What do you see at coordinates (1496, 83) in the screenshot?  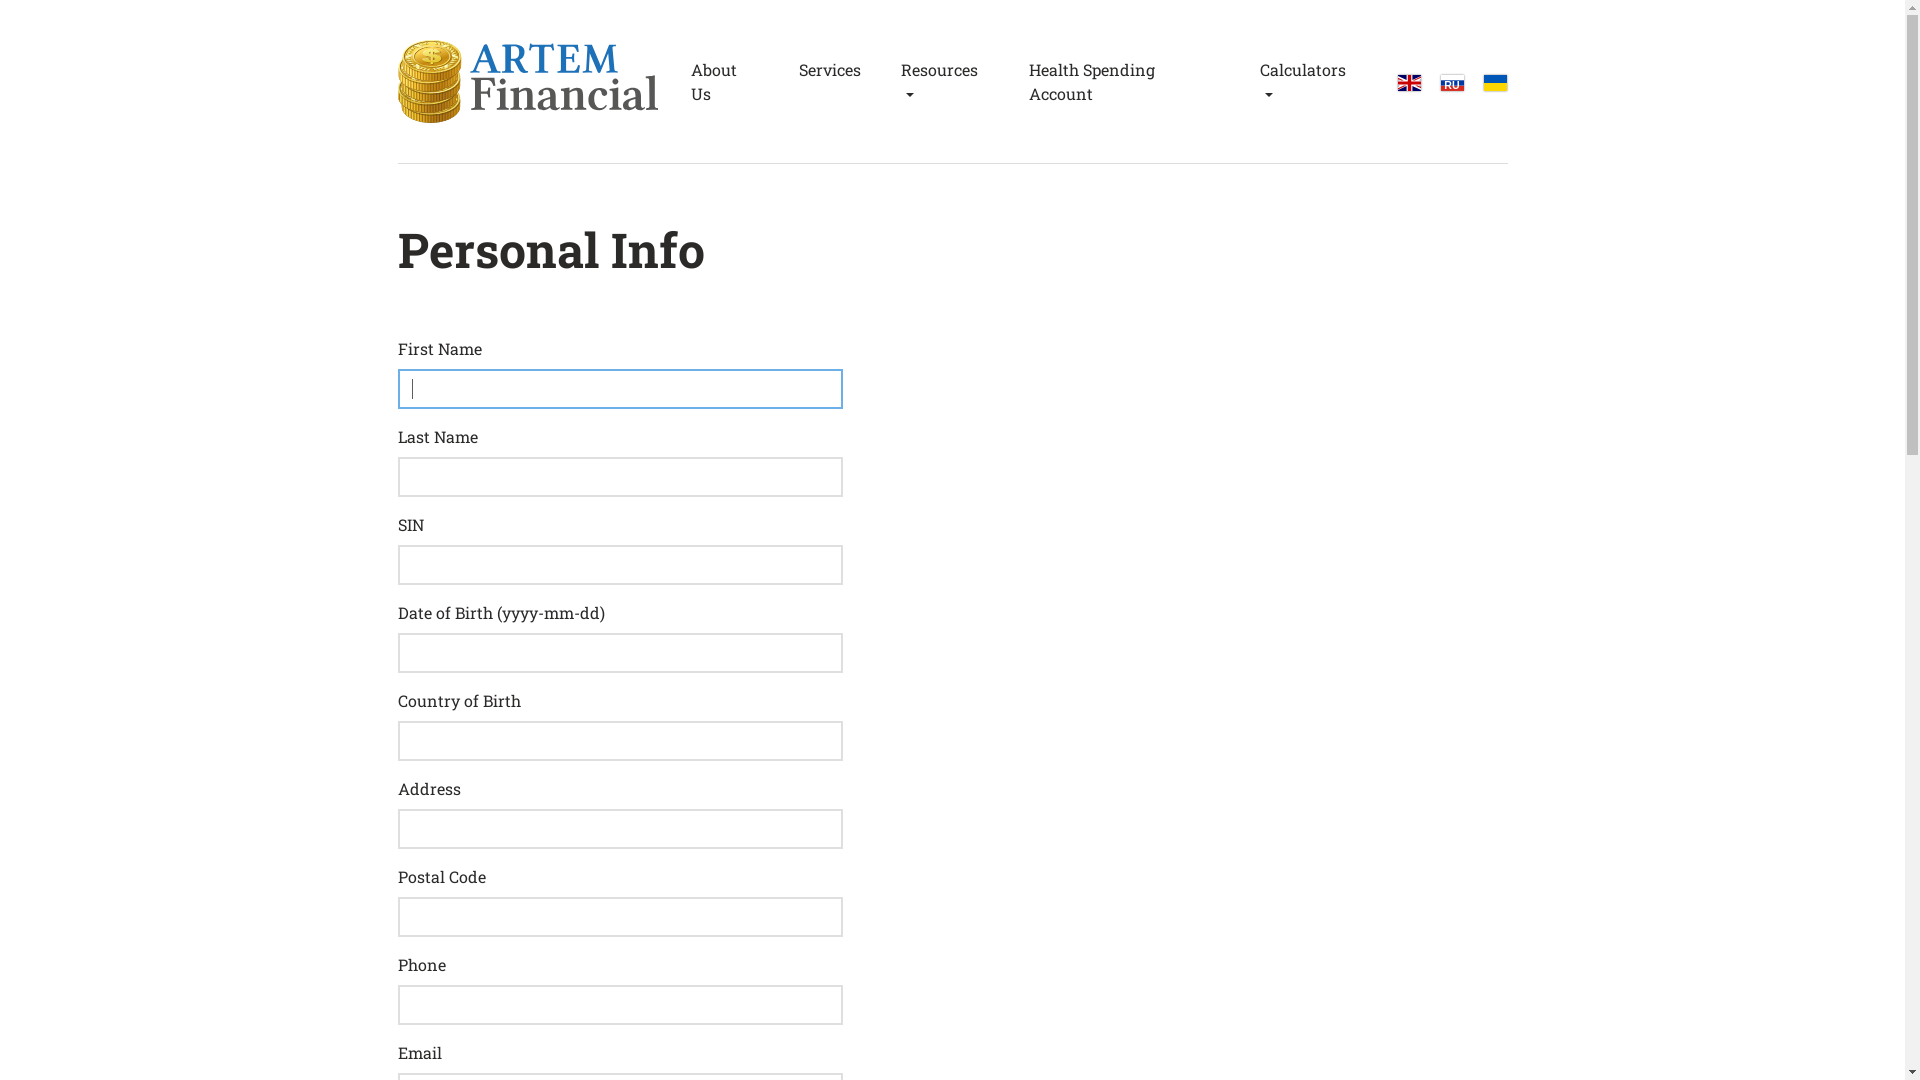 I see `Mrs. Olga Vasylenko` at bounding box center [1496, 83].